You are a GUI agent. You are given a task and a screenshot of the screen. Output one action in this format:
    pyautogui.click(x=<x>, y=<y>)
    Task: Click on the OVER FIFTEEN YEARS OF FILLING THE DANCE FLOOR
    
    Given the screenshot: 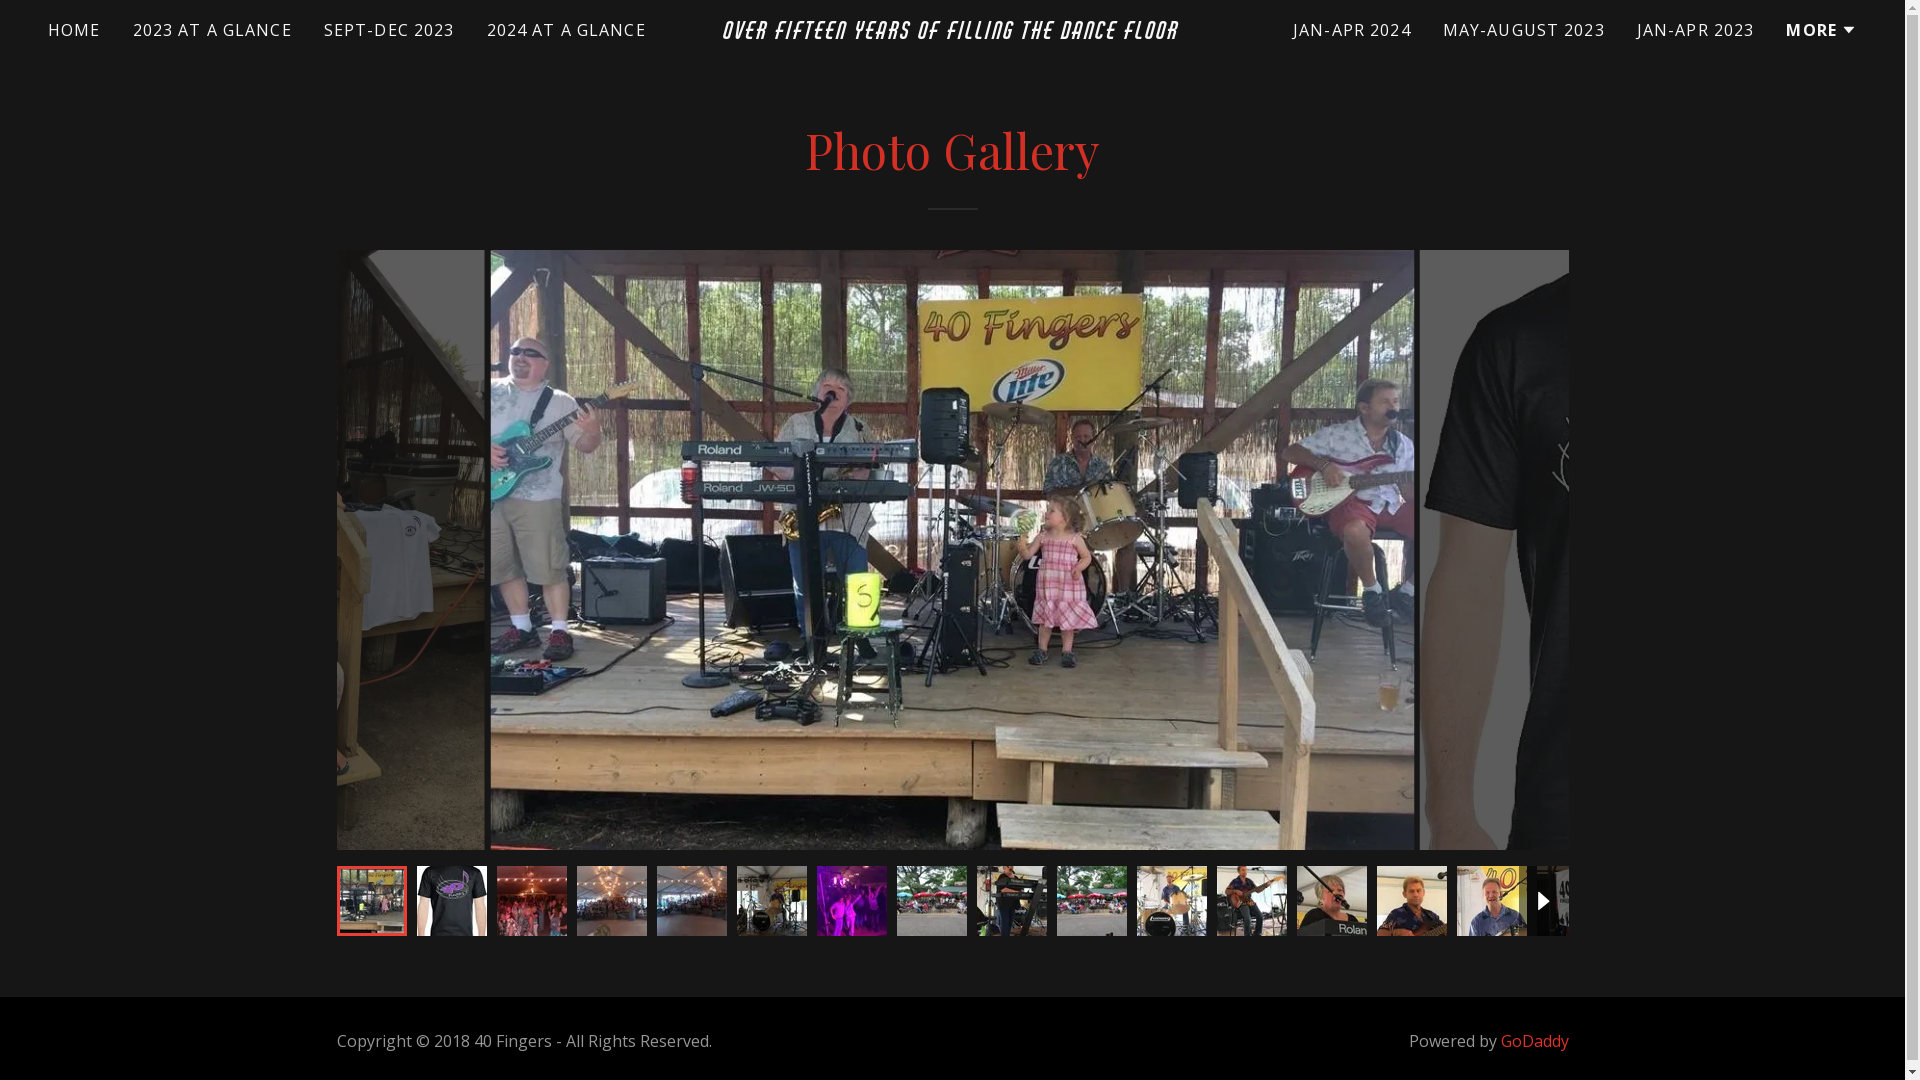 What is the action you would take?
    pyautogui.click(x=952, y=32)
    